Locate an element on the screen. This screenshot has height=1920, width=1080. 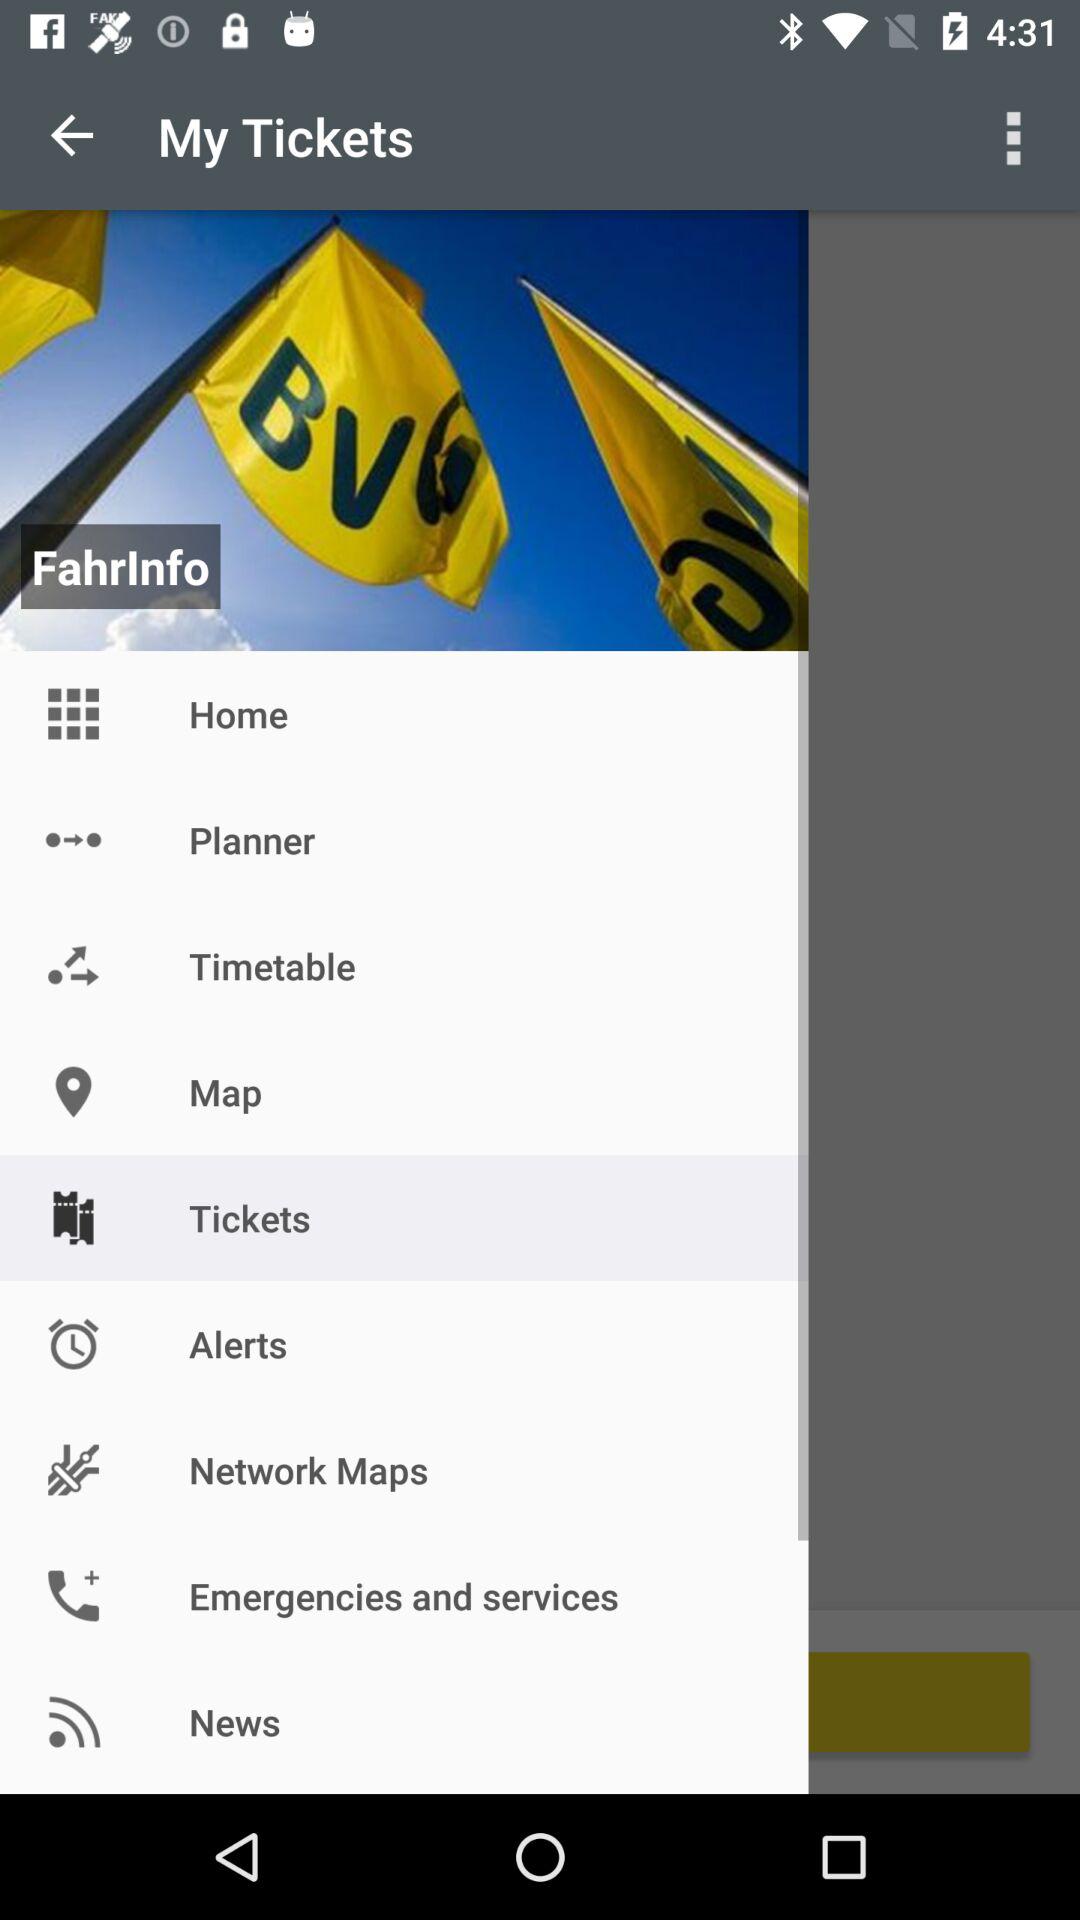
select the icon which is left side of the news is located at coordinates (73, 1722).